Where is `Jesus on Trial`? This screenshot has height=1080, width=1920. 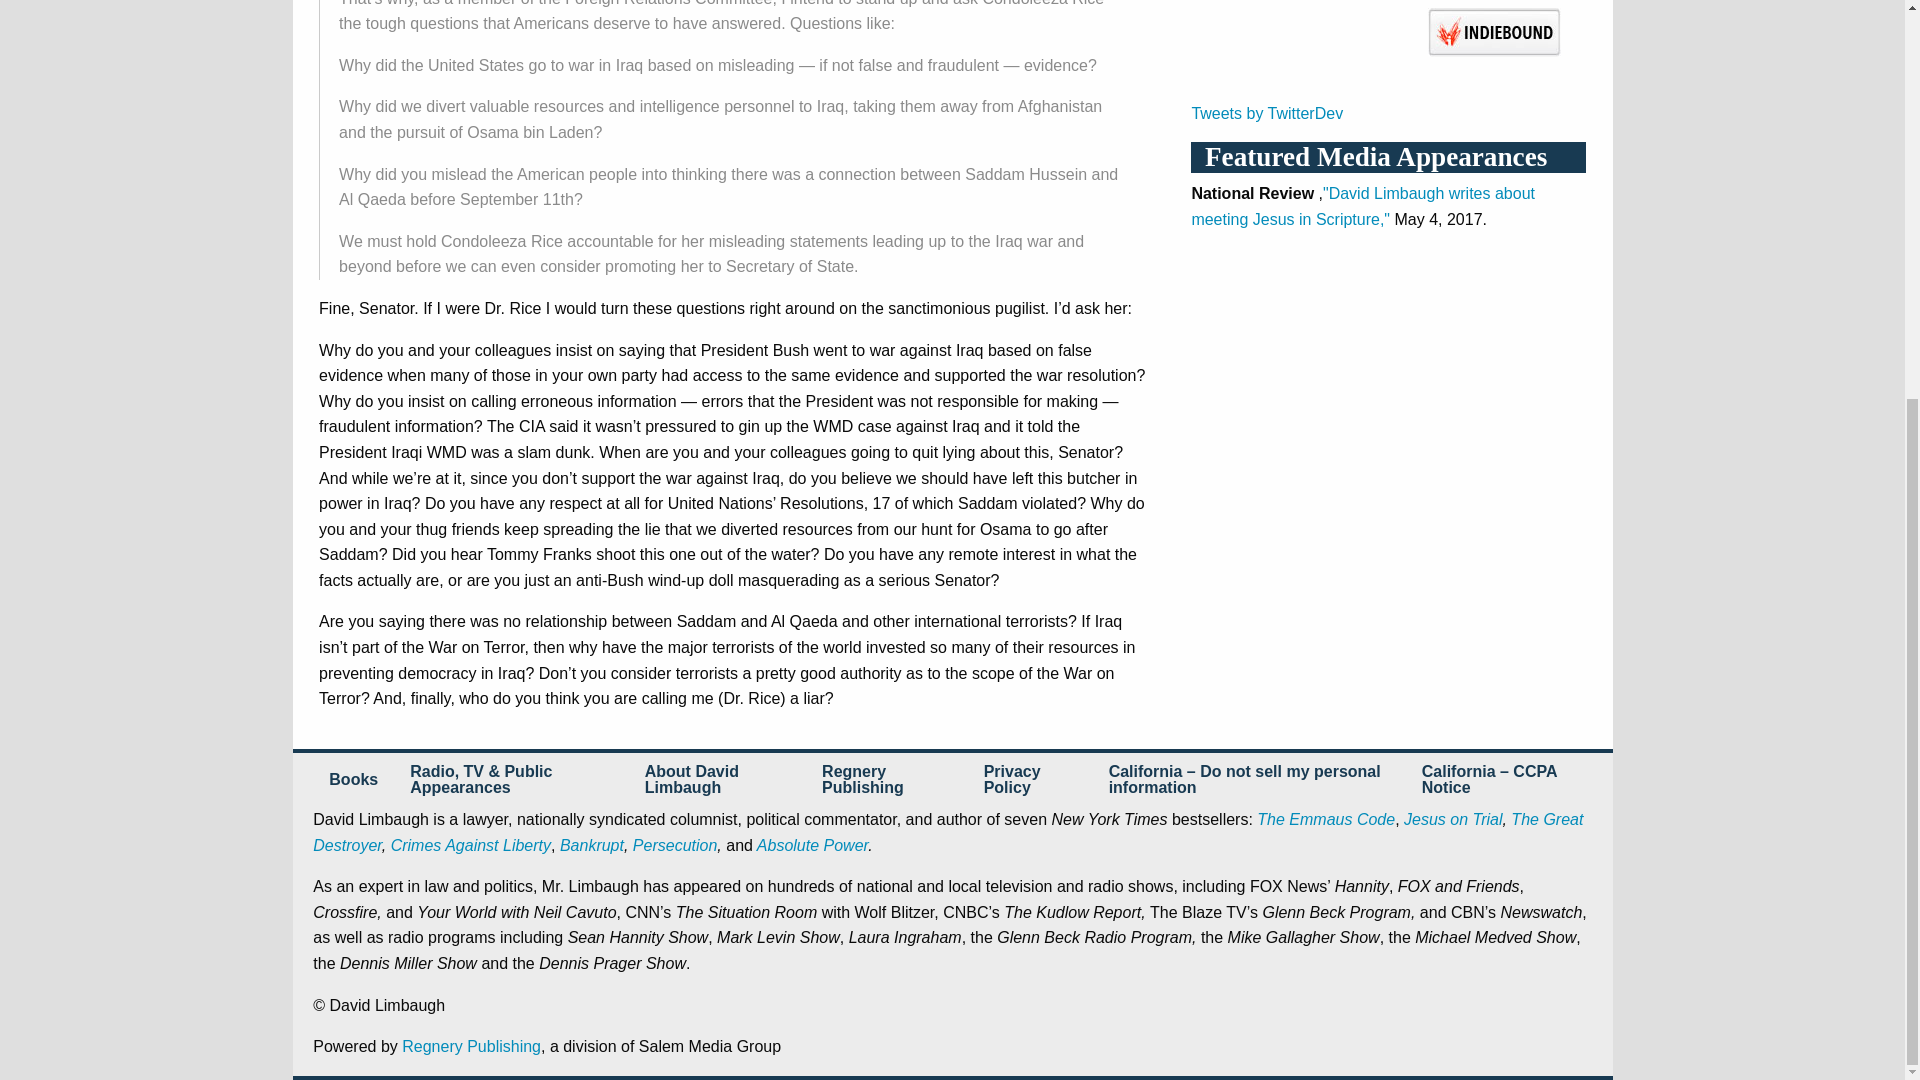
Jesus on Trial is located at coordinates (1452, 820).